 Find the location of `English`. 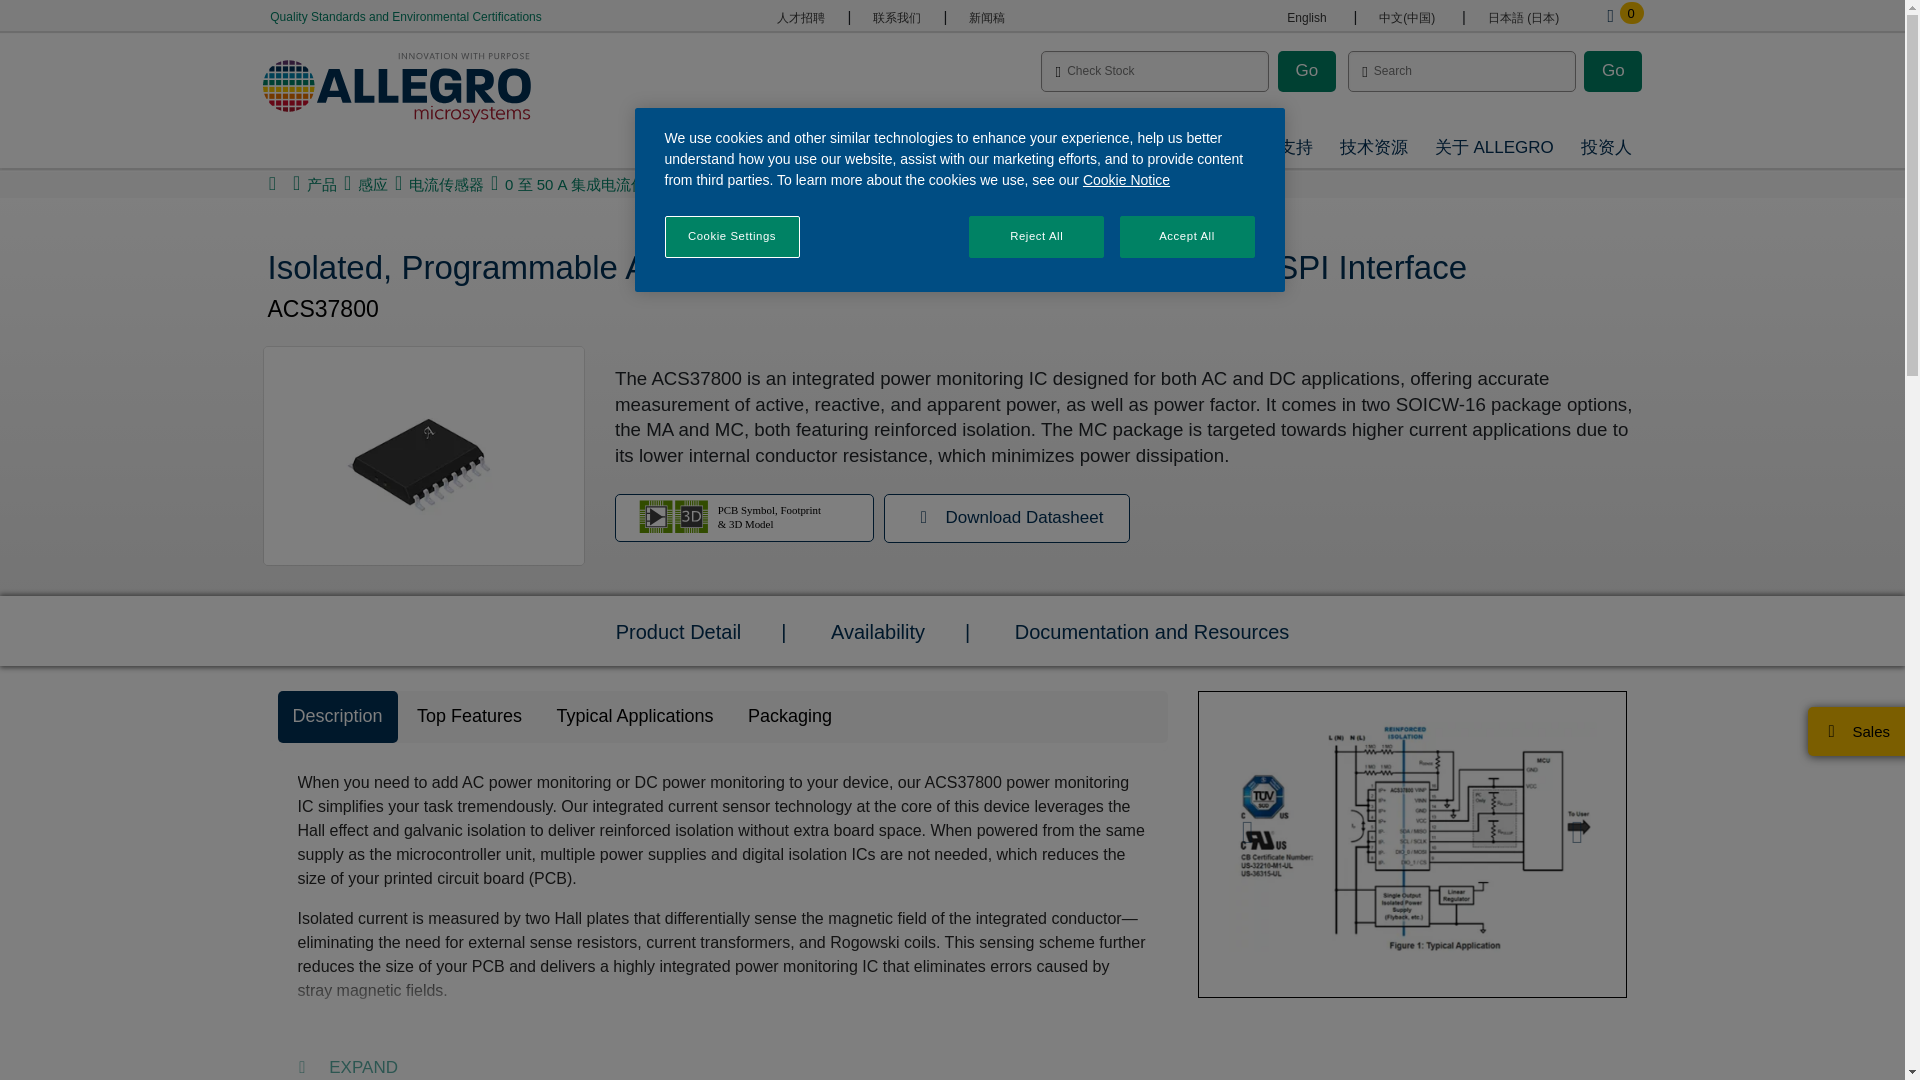

English is located at coordinates (1306, 17).